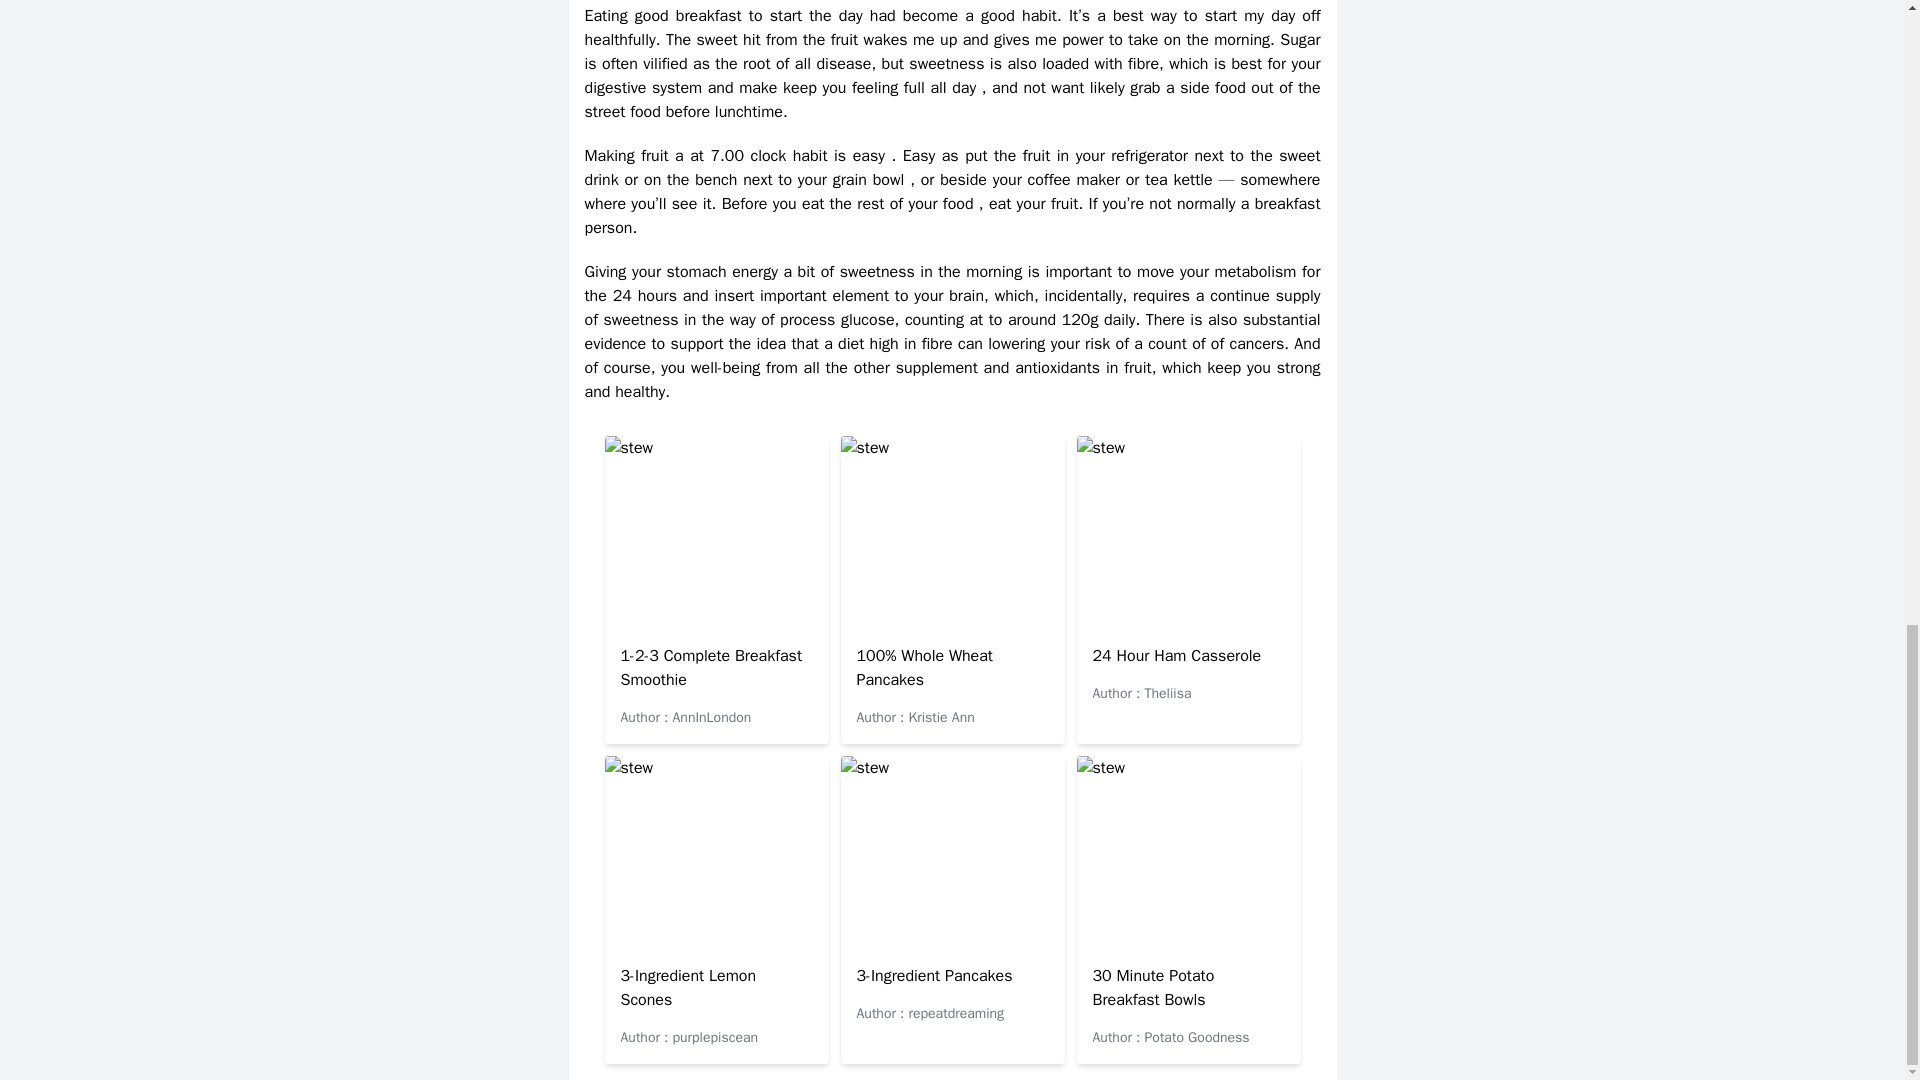 The height and width of the screenshot is (1080, 1920). I want to click on 3-Ingredient Lemon Scones, so click(688, 987).